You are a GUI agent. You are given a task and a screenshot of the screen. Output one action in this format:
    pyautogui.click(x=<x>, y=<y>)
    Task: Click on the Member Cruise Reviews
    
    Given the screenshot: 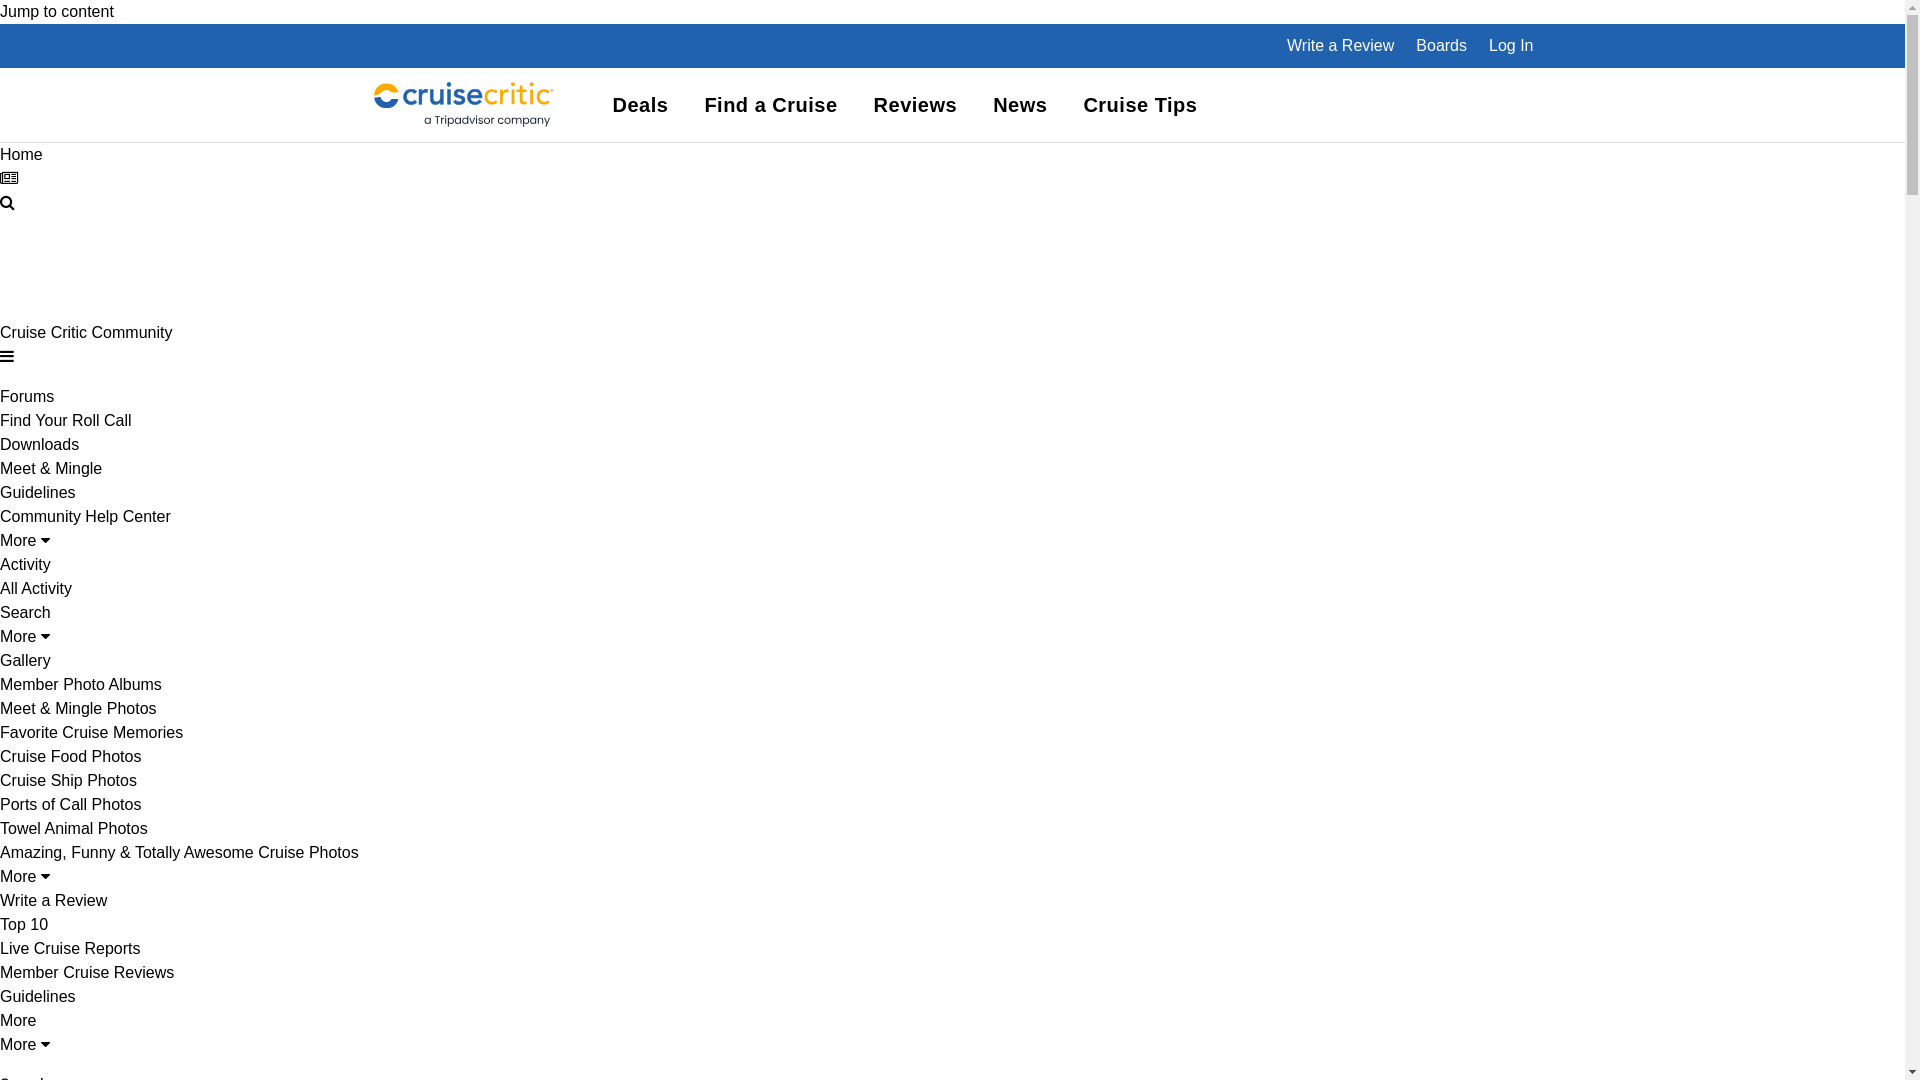 What is the action you would take?
    pyautogui.click(x=87, y=972)
    